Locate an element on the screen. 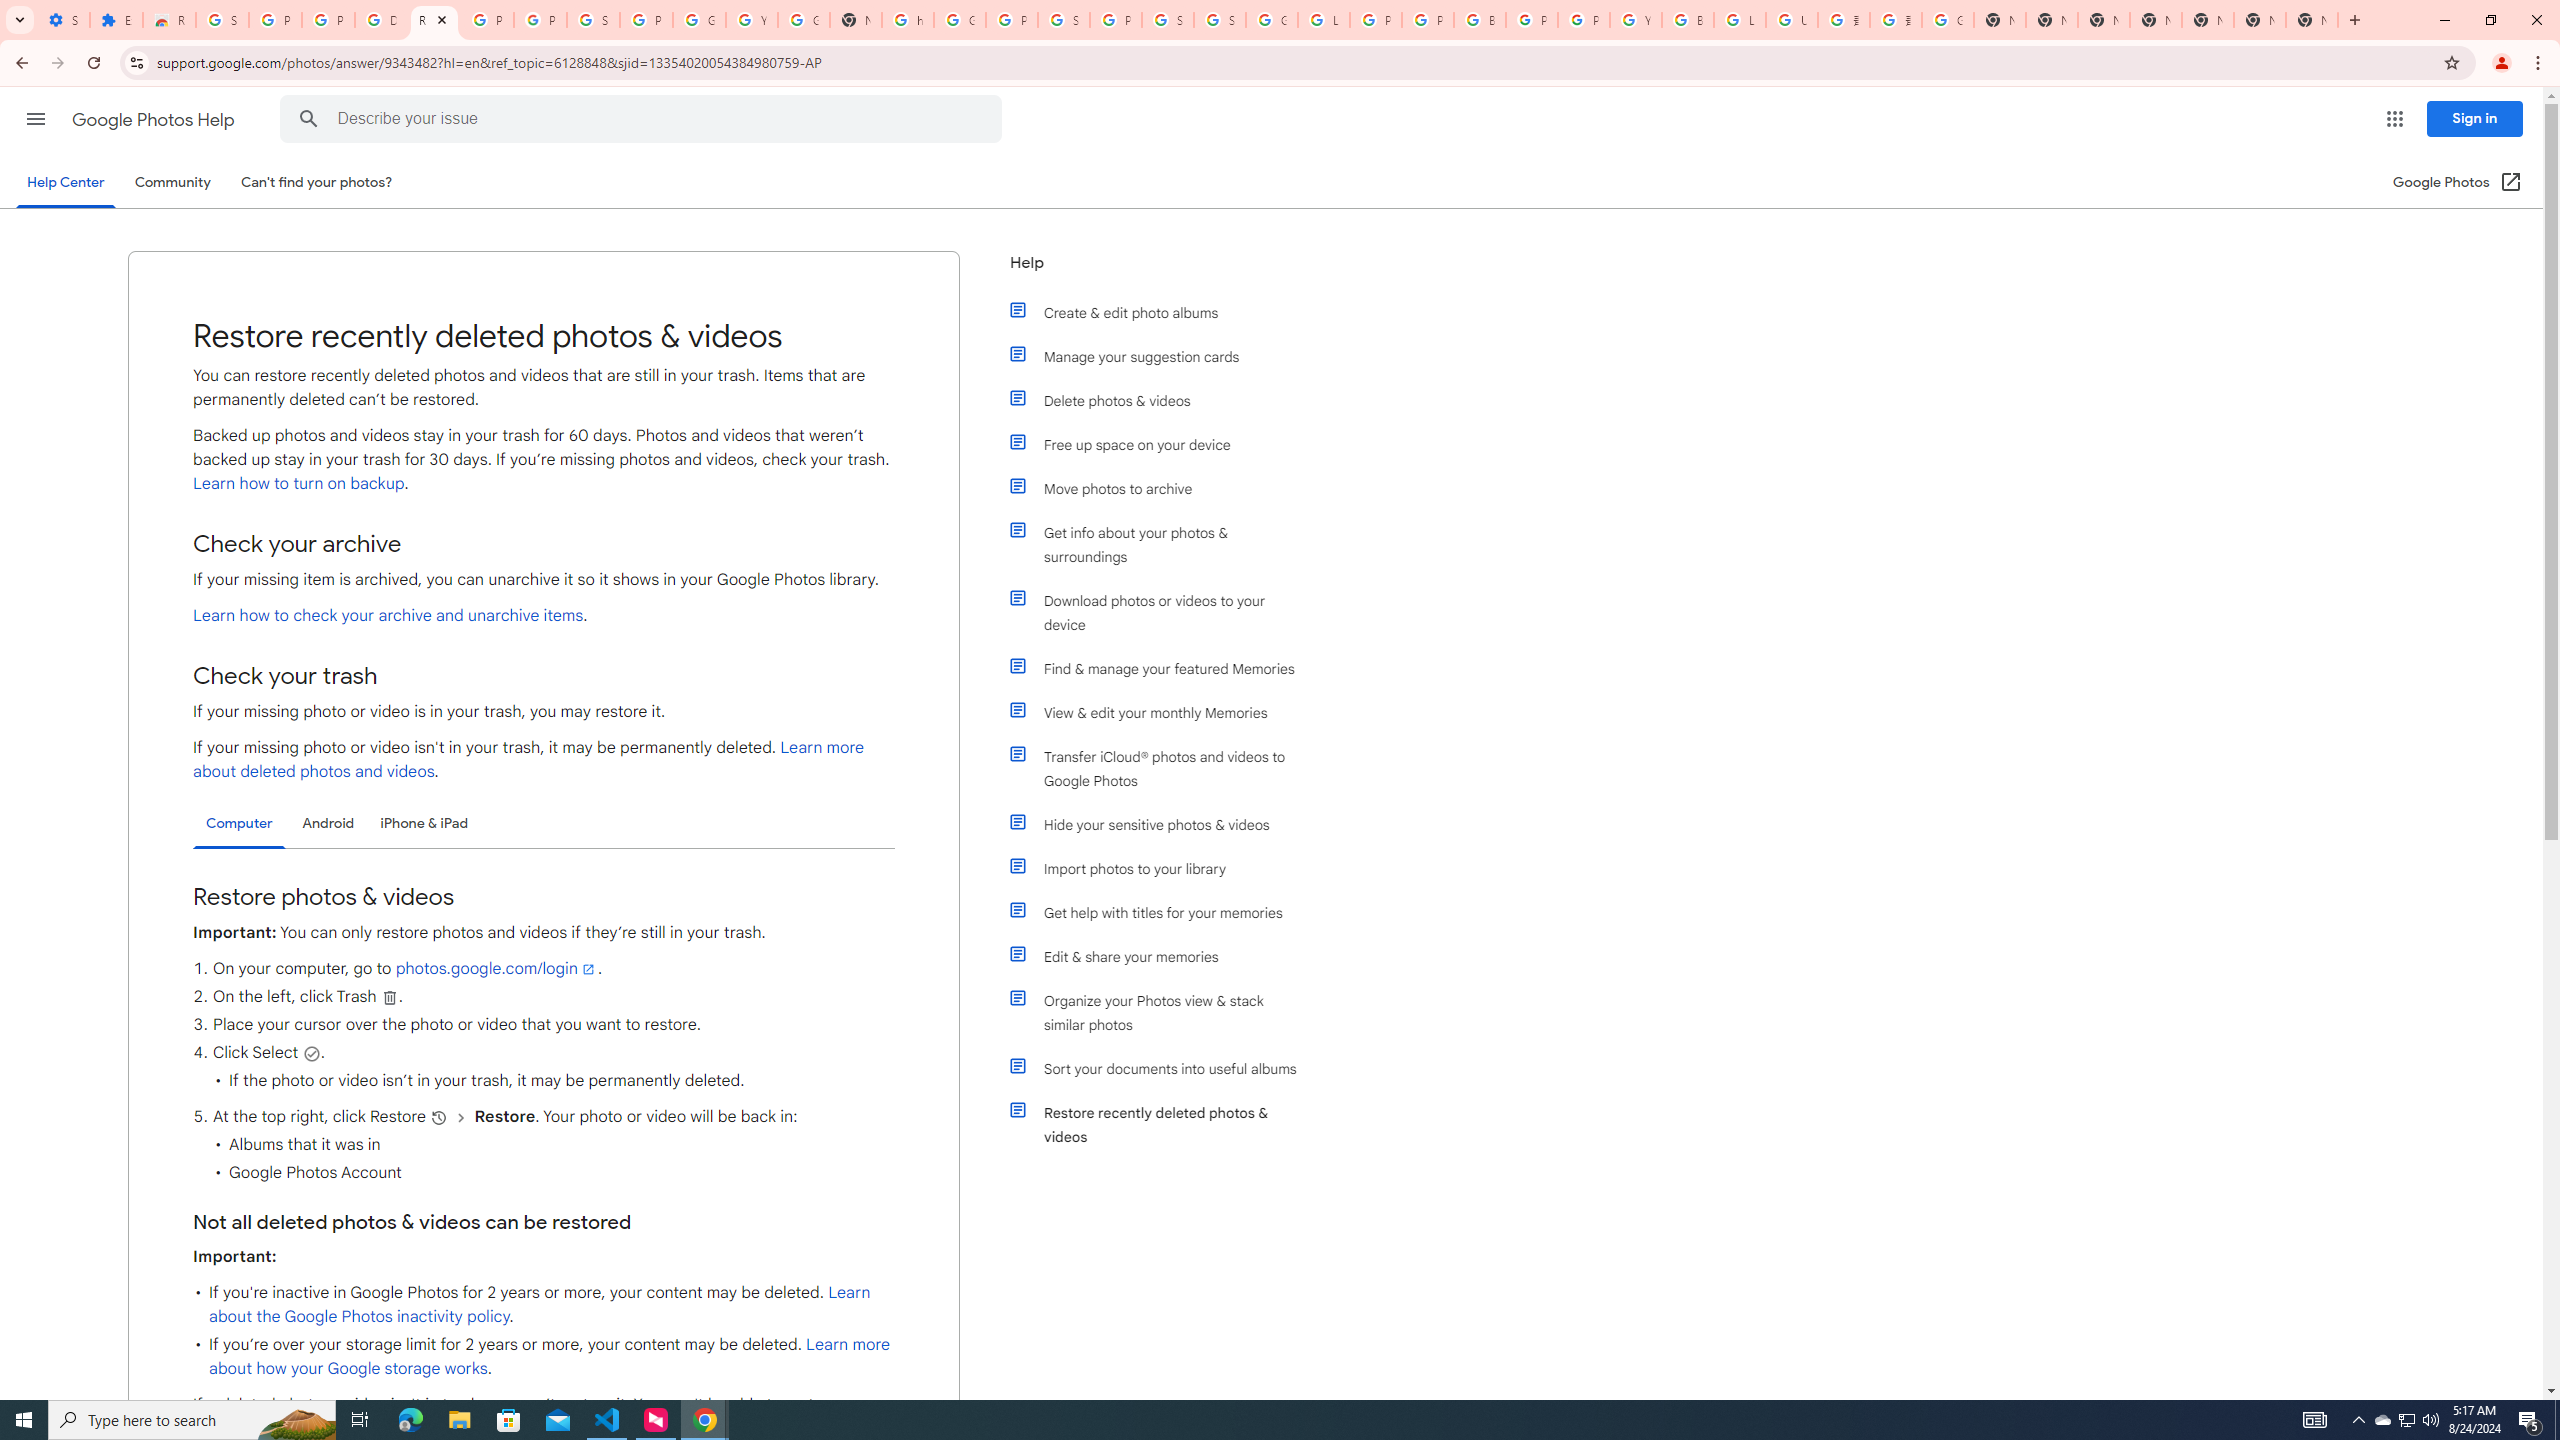 This screenshot has height=1440, width=2560. Privacy Help Center - Policies Help is located at coordinates (1426, 20).